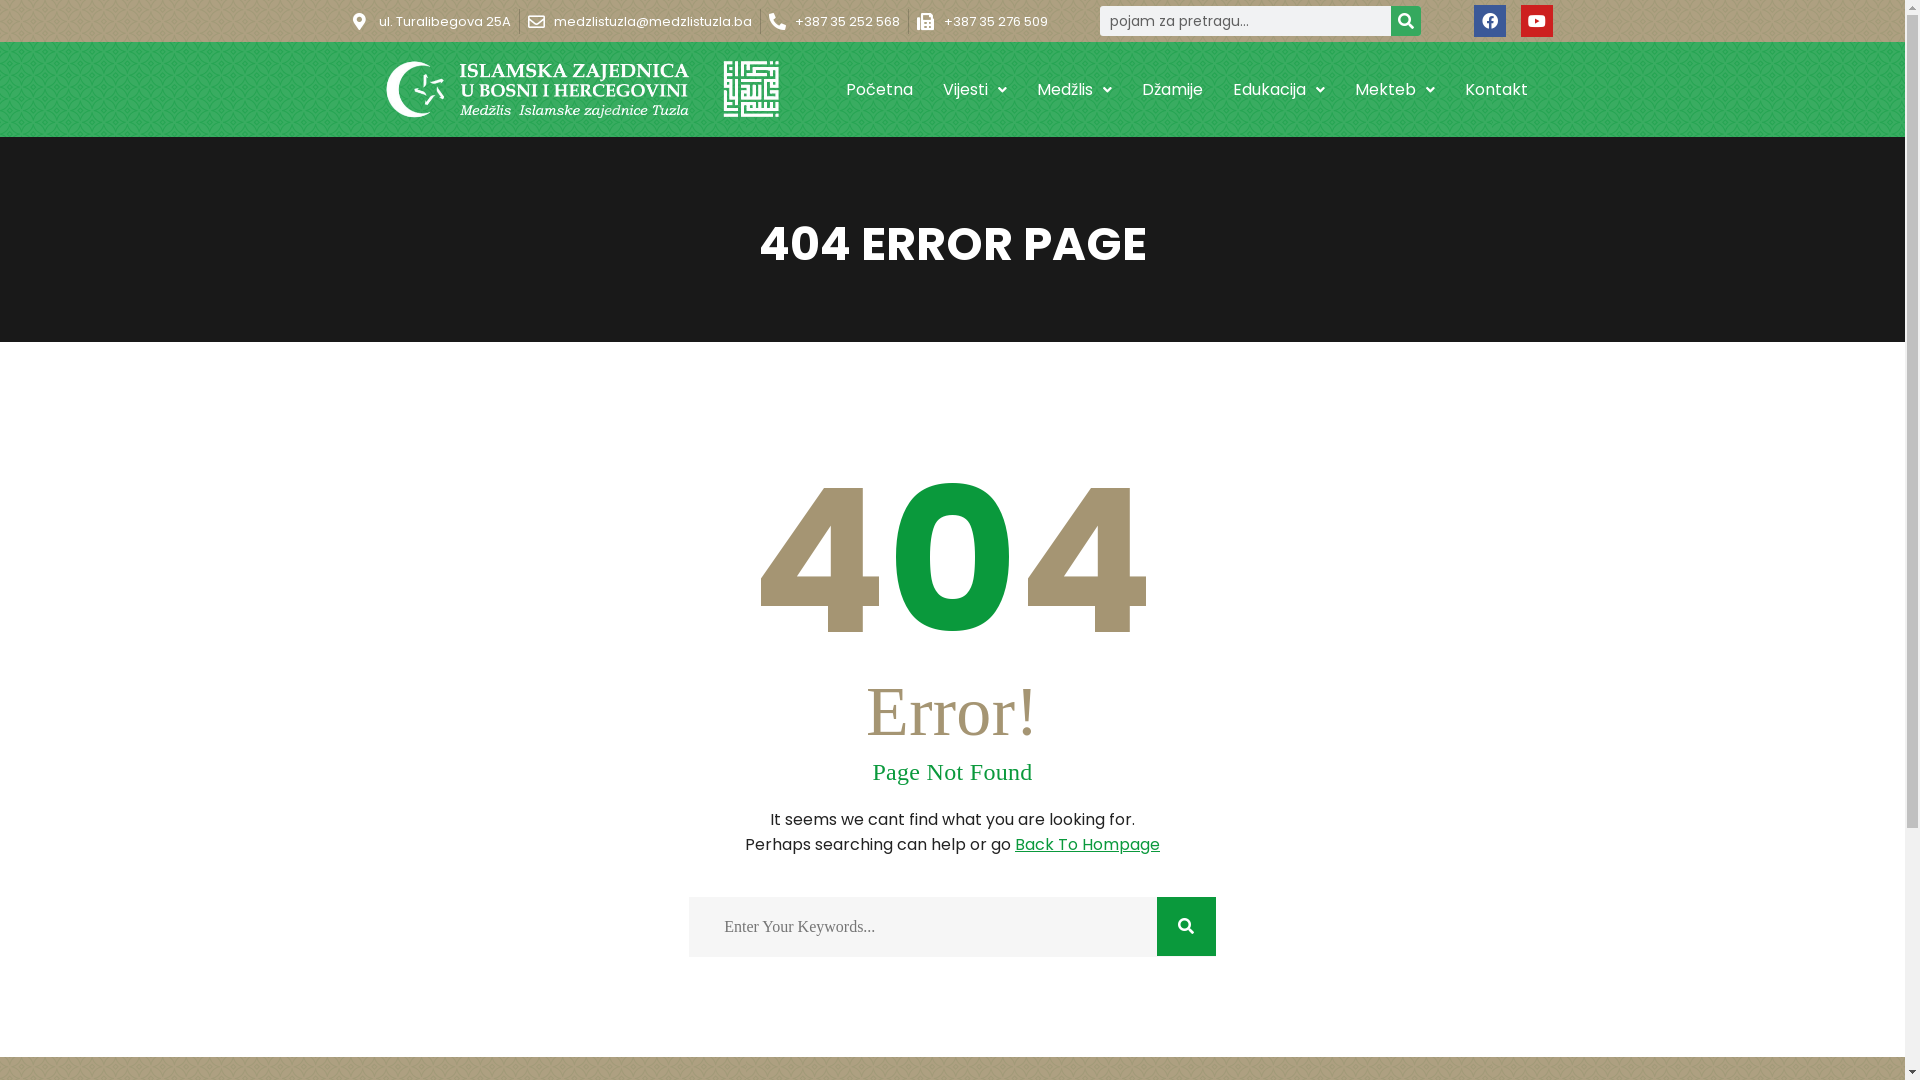 Image resolution: width=1920 pixels, height=1080 pixels. What do you see at coordinates (1088, 844) in the screenshot?
I see `Back To Hompage` at bounding box center [1088, 844].